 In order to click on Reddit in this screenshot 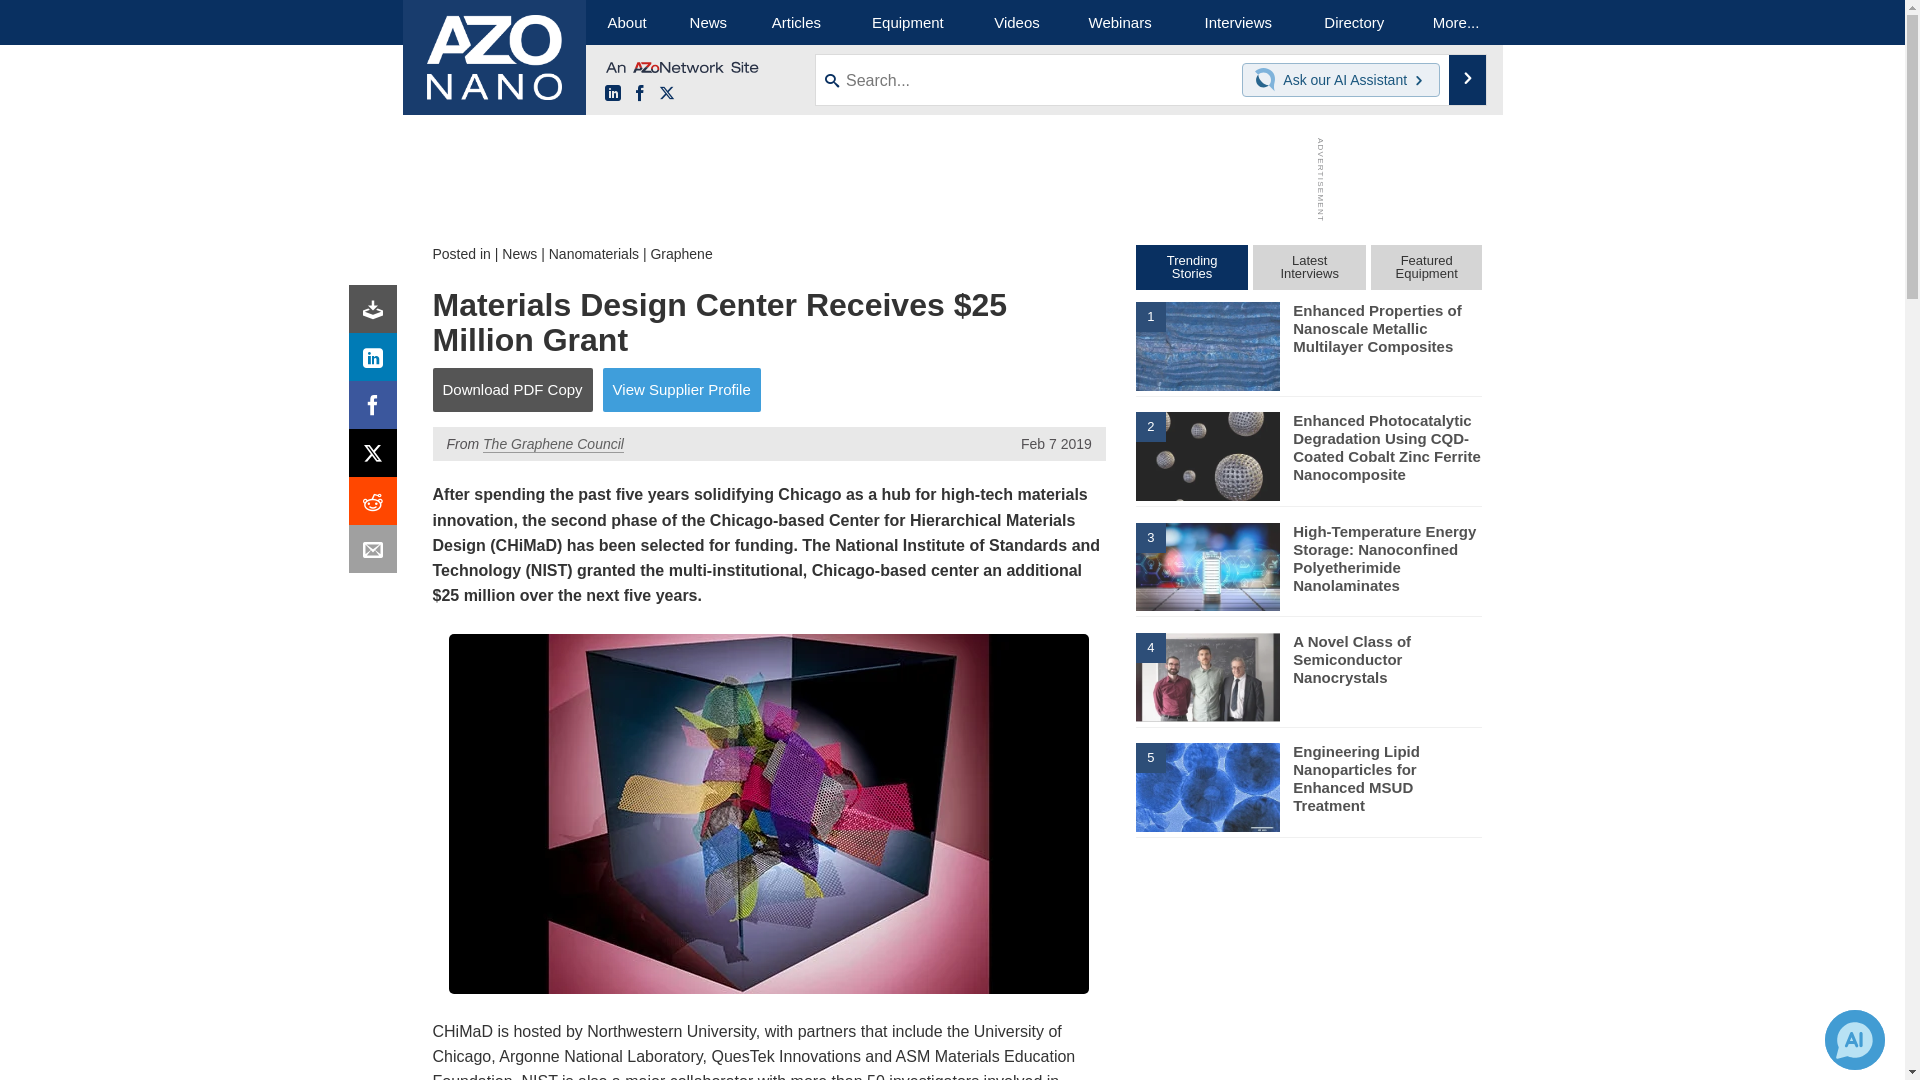, I will do `click(377, 506)`.